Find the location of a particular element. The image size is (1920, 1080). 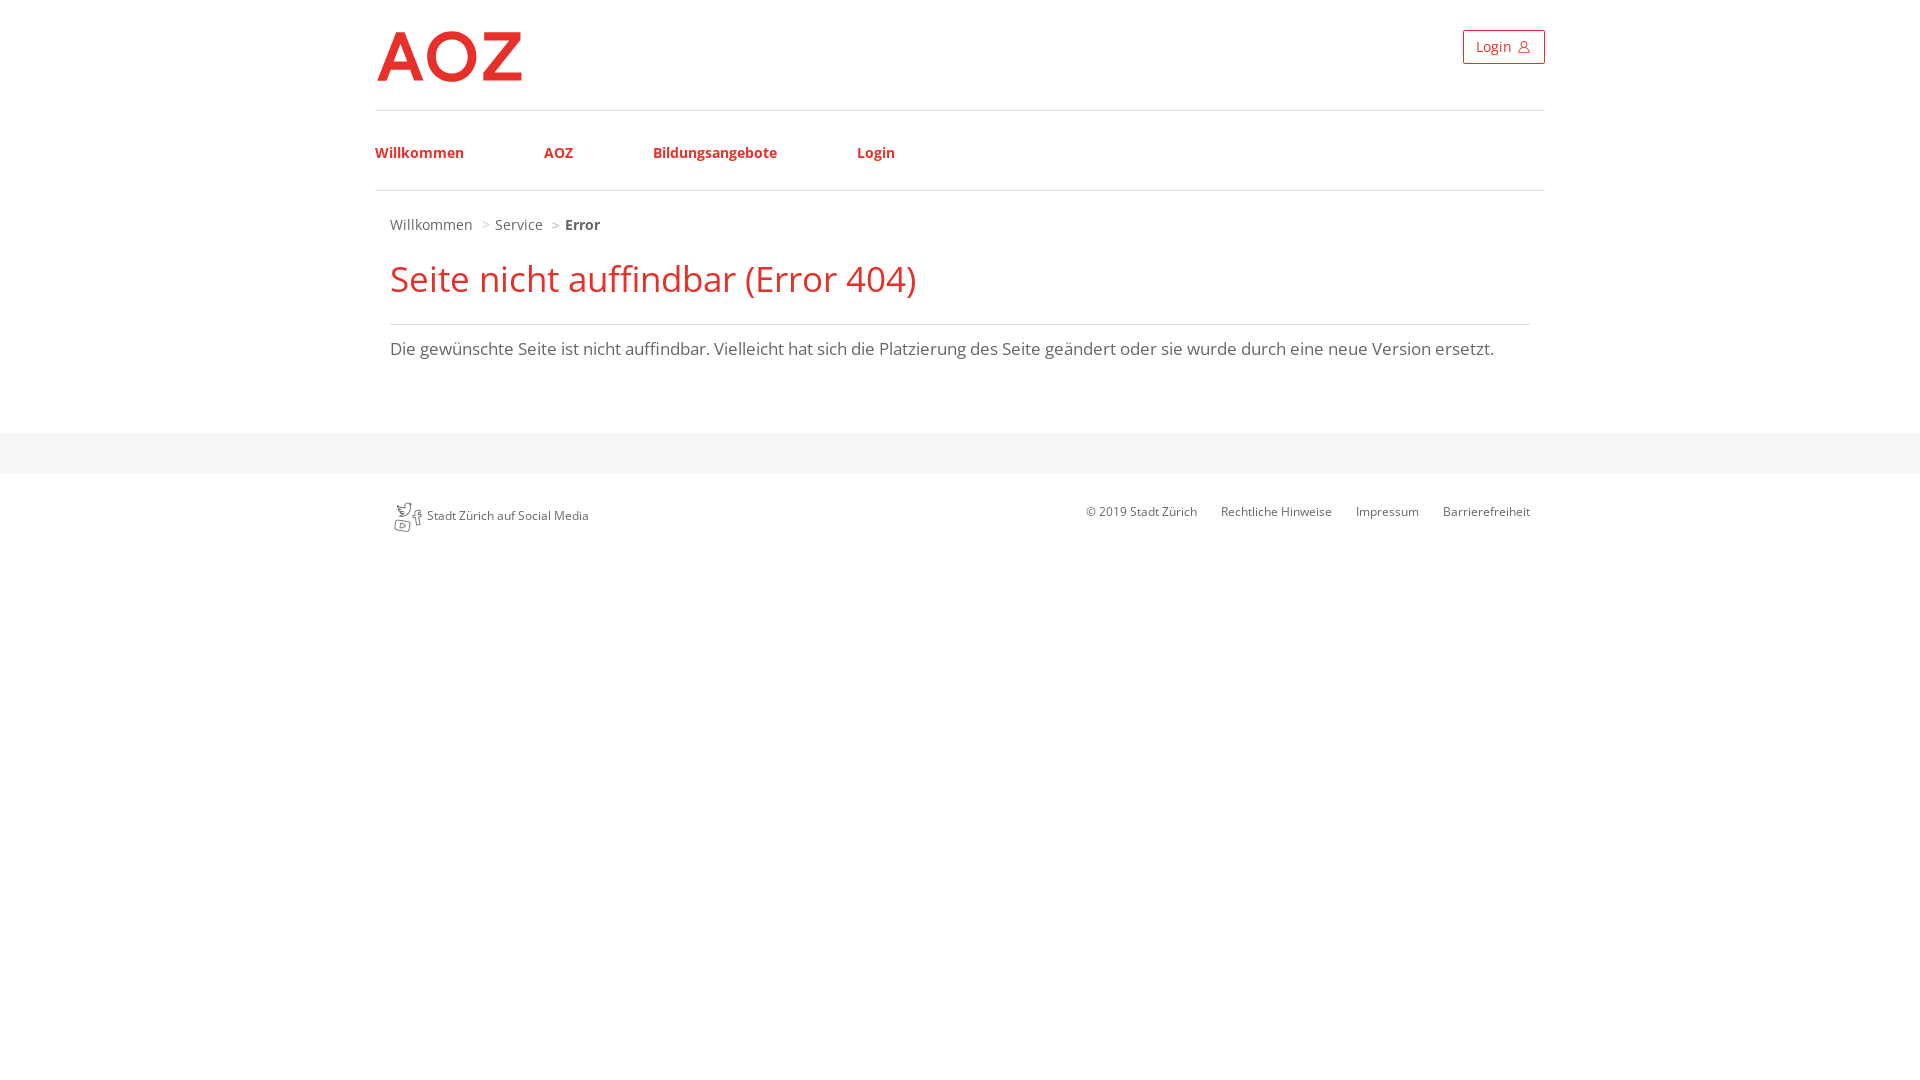

Barrierefreiheit is located at coordinates (1486, 512).